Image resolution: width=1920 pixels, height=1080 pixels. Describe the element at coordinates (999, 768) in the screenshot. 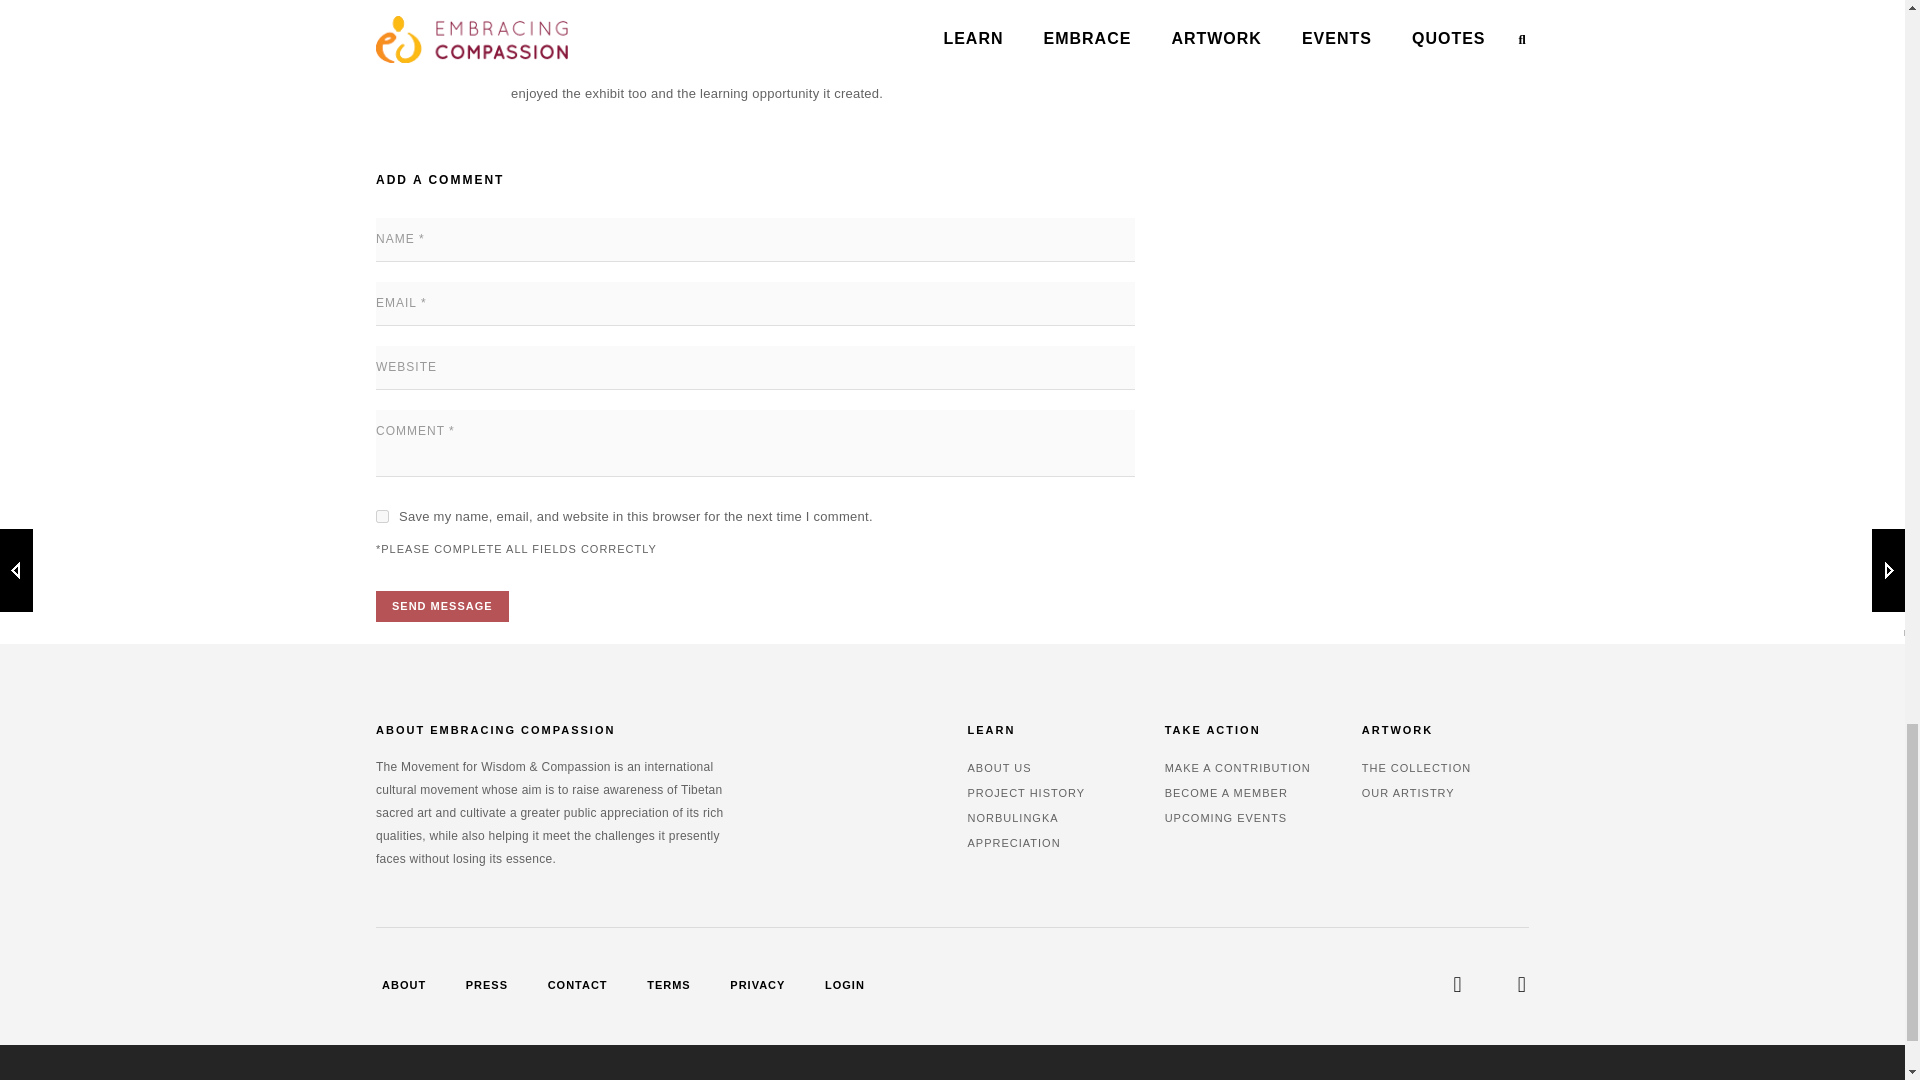

I see `ABOUT US` at that location.